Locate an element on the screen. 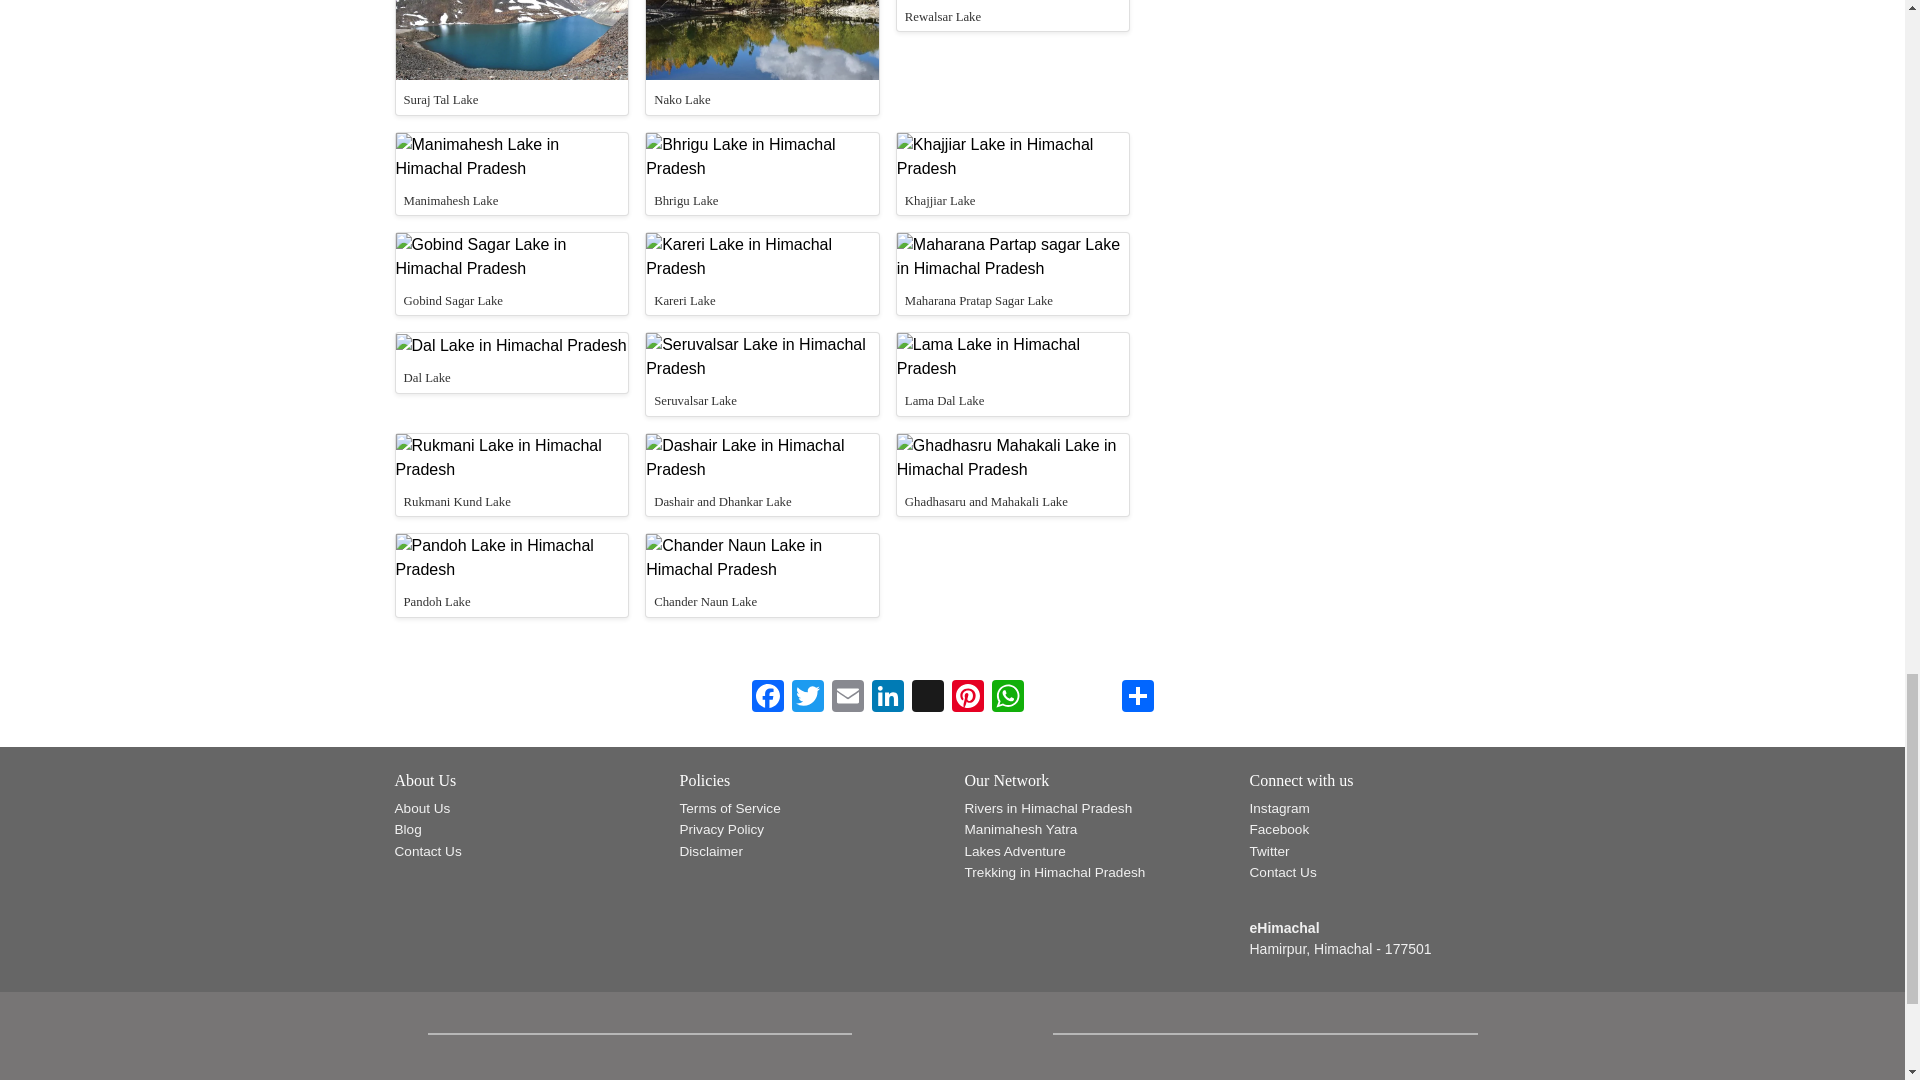 This screenshot has width=1920, height=1080. Snapchat is located at coordinates (928, 698).